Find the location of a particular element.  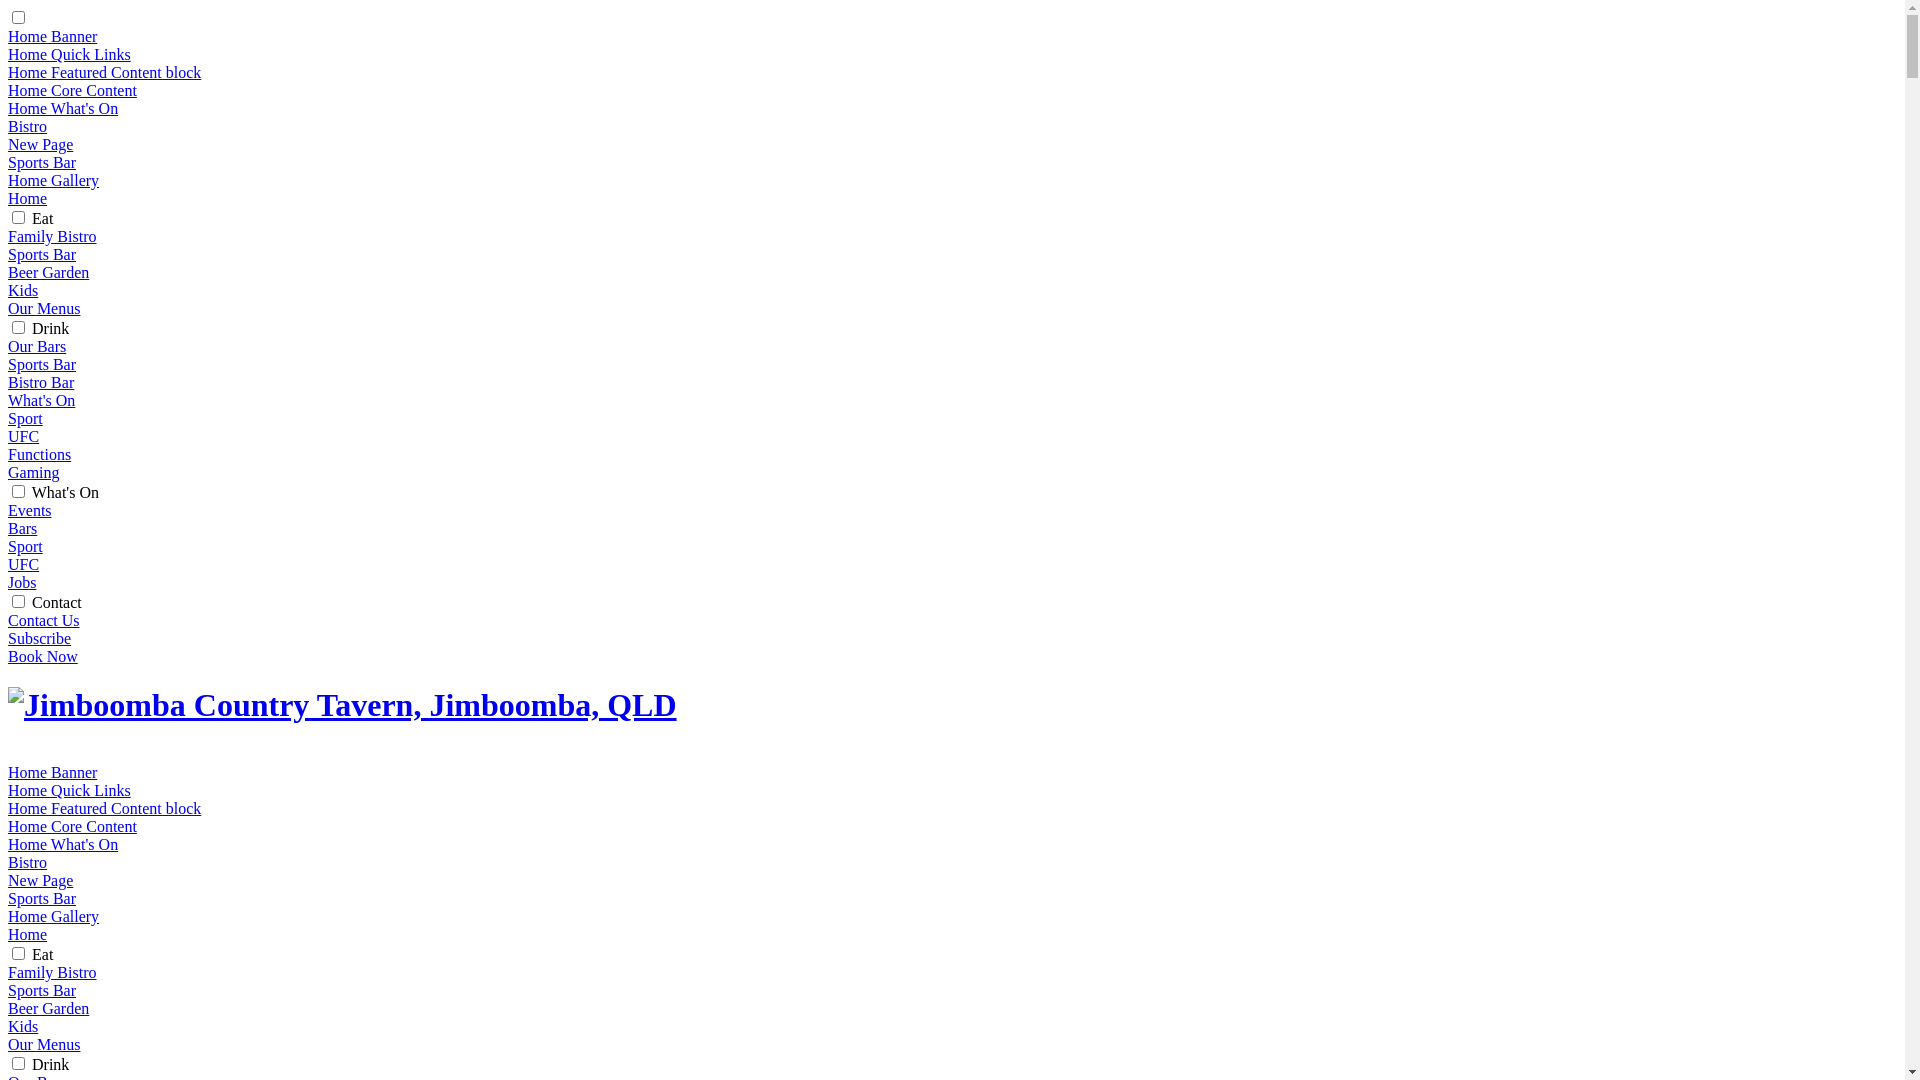

Sports Bar is located at coordinates (42, 990).